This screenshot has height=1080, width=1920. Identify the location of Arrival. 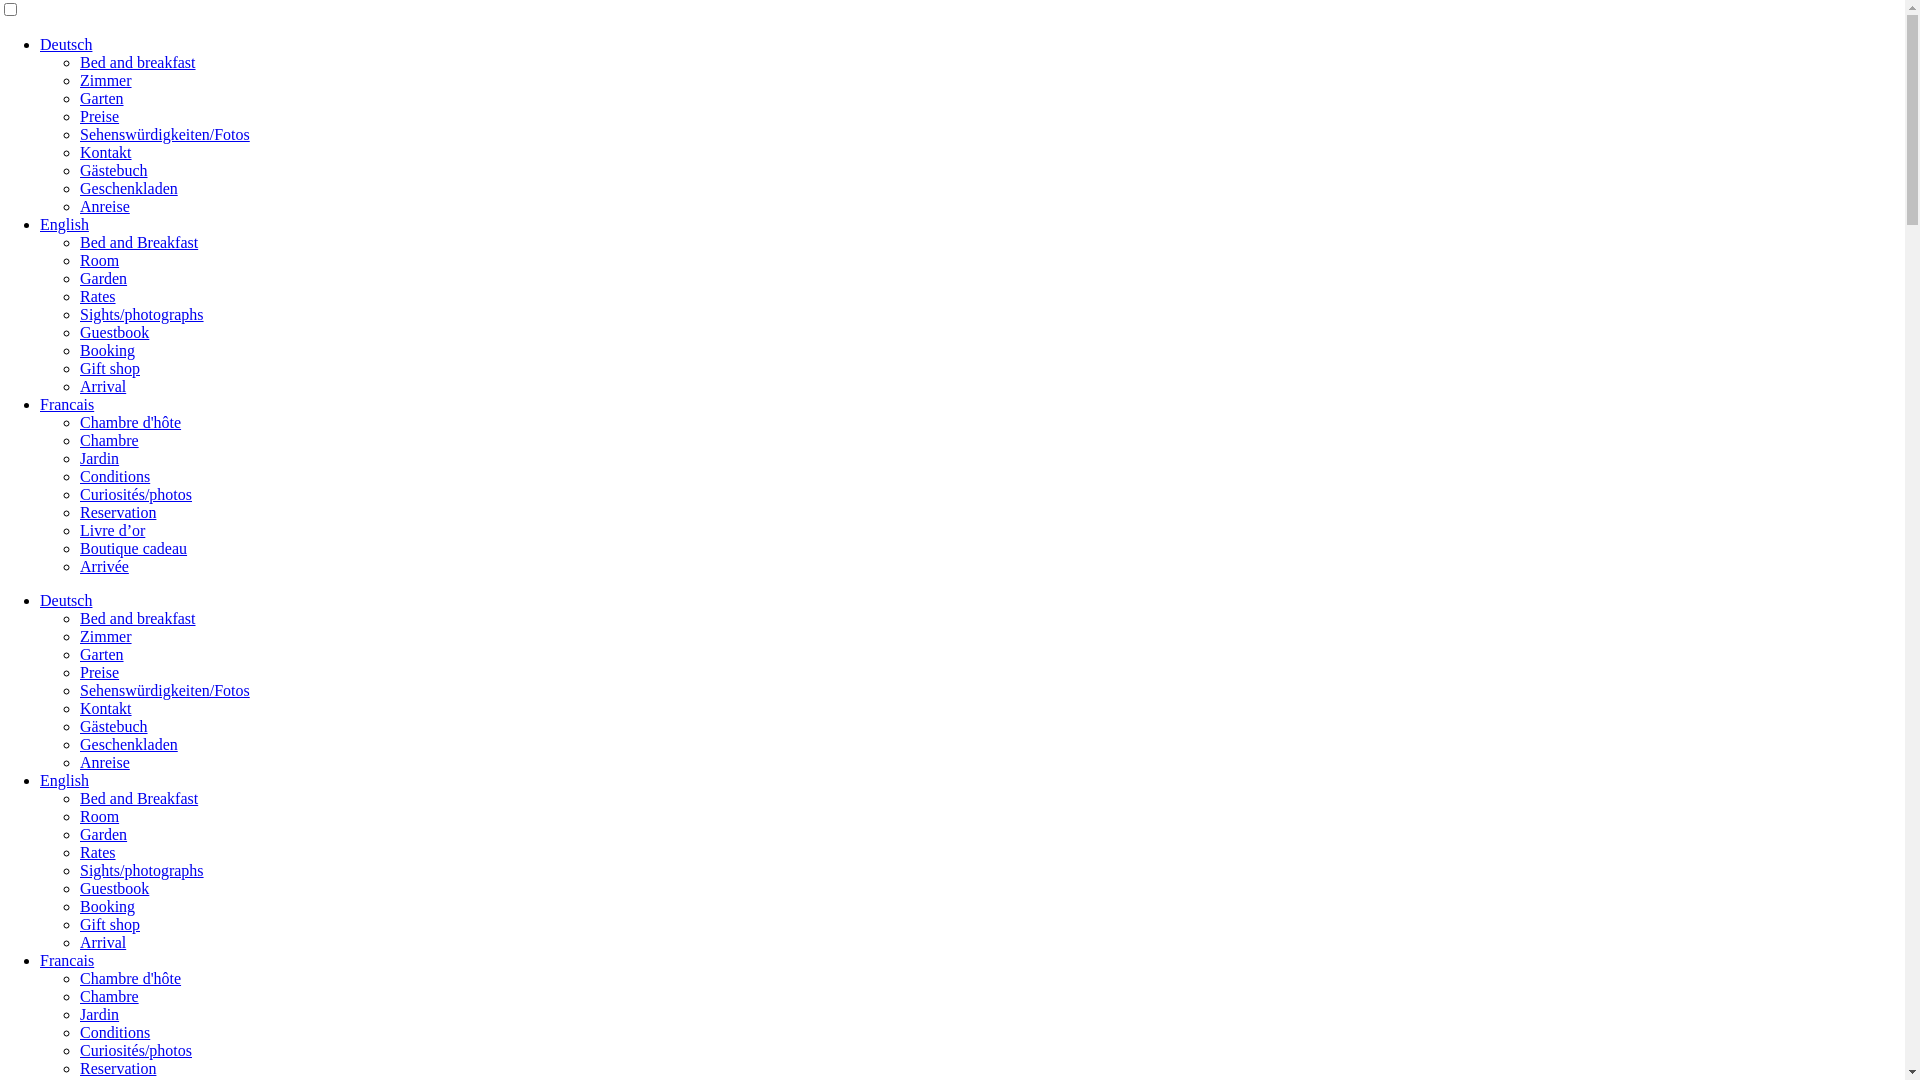
(103, 942).